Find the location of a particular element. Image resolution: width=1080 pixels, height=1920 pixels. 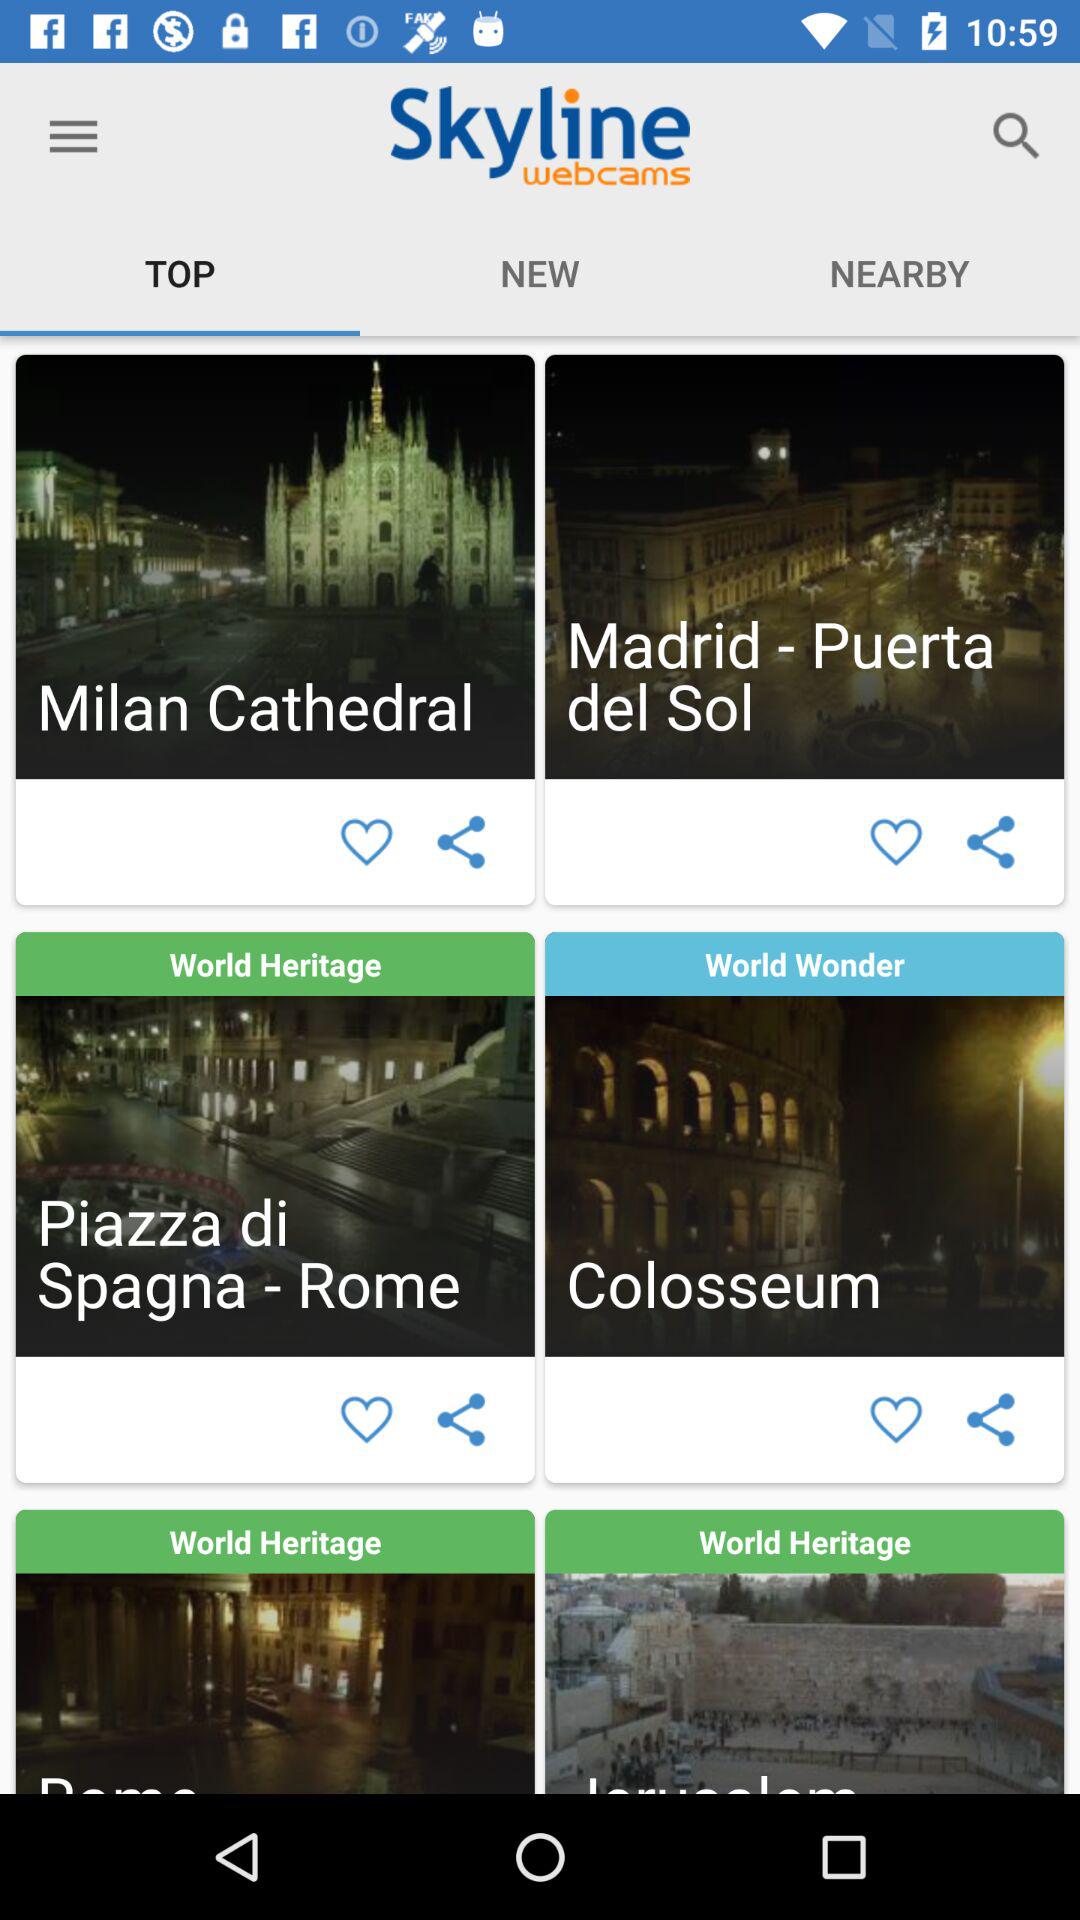

share this webcam is located at coordinates (460, 1420).